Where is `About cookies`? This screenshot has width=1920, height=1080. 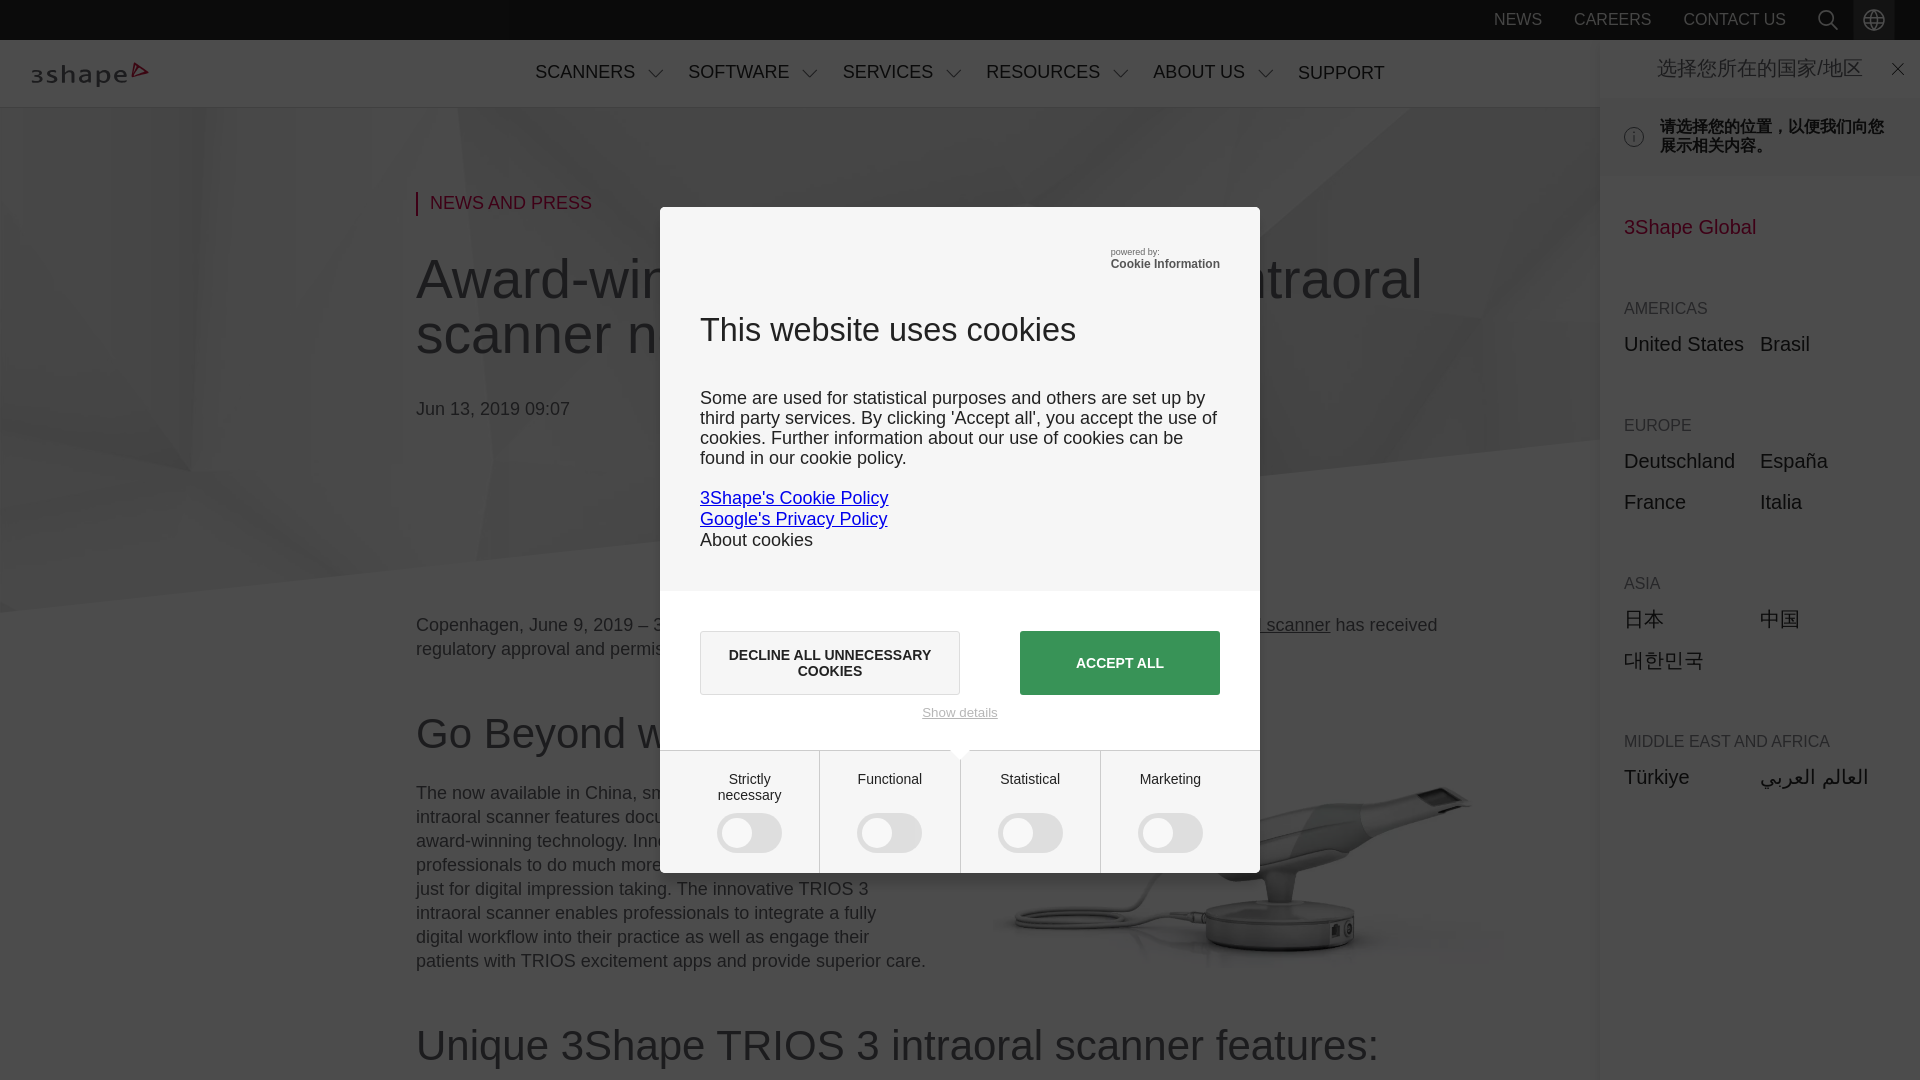
About cookies is located at coordinates (756, 540).